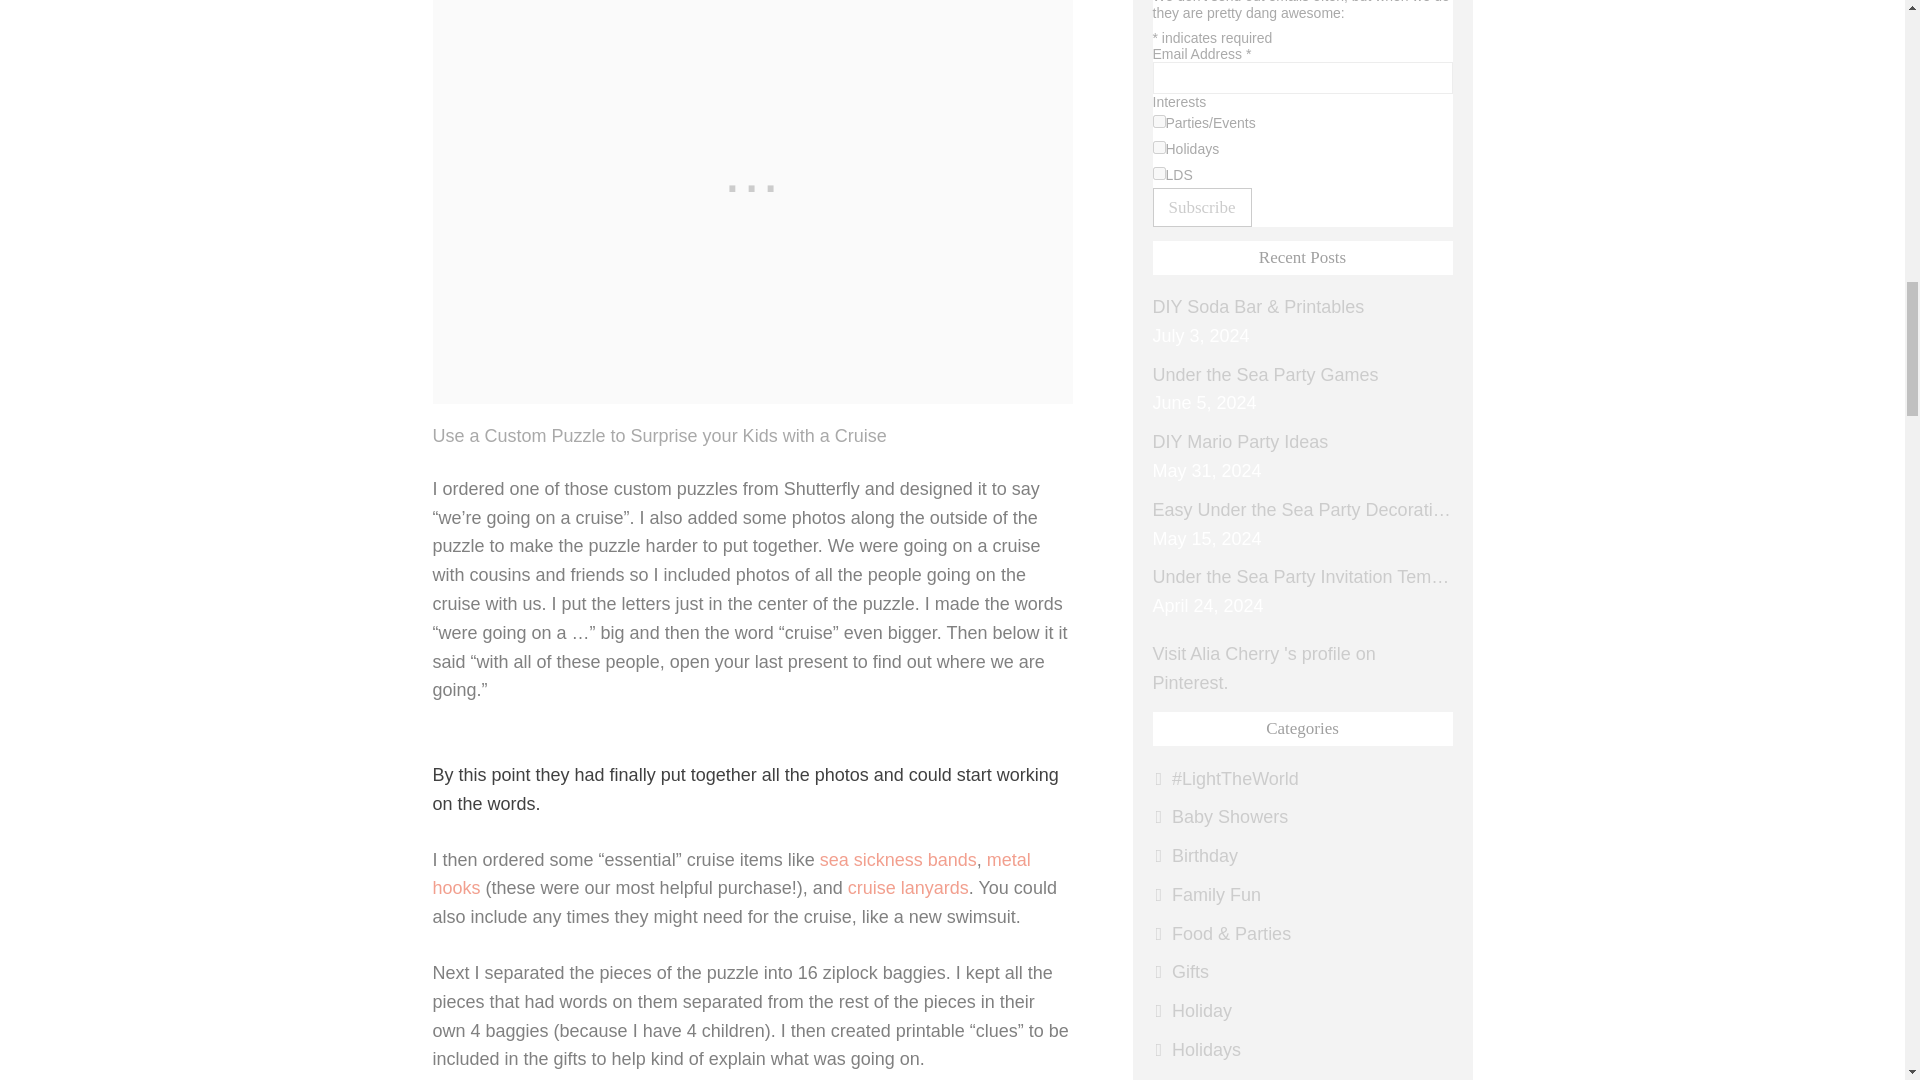 This screenshot has width=1920, height=1080. I want to click on metal hooks, so click(730, 874).